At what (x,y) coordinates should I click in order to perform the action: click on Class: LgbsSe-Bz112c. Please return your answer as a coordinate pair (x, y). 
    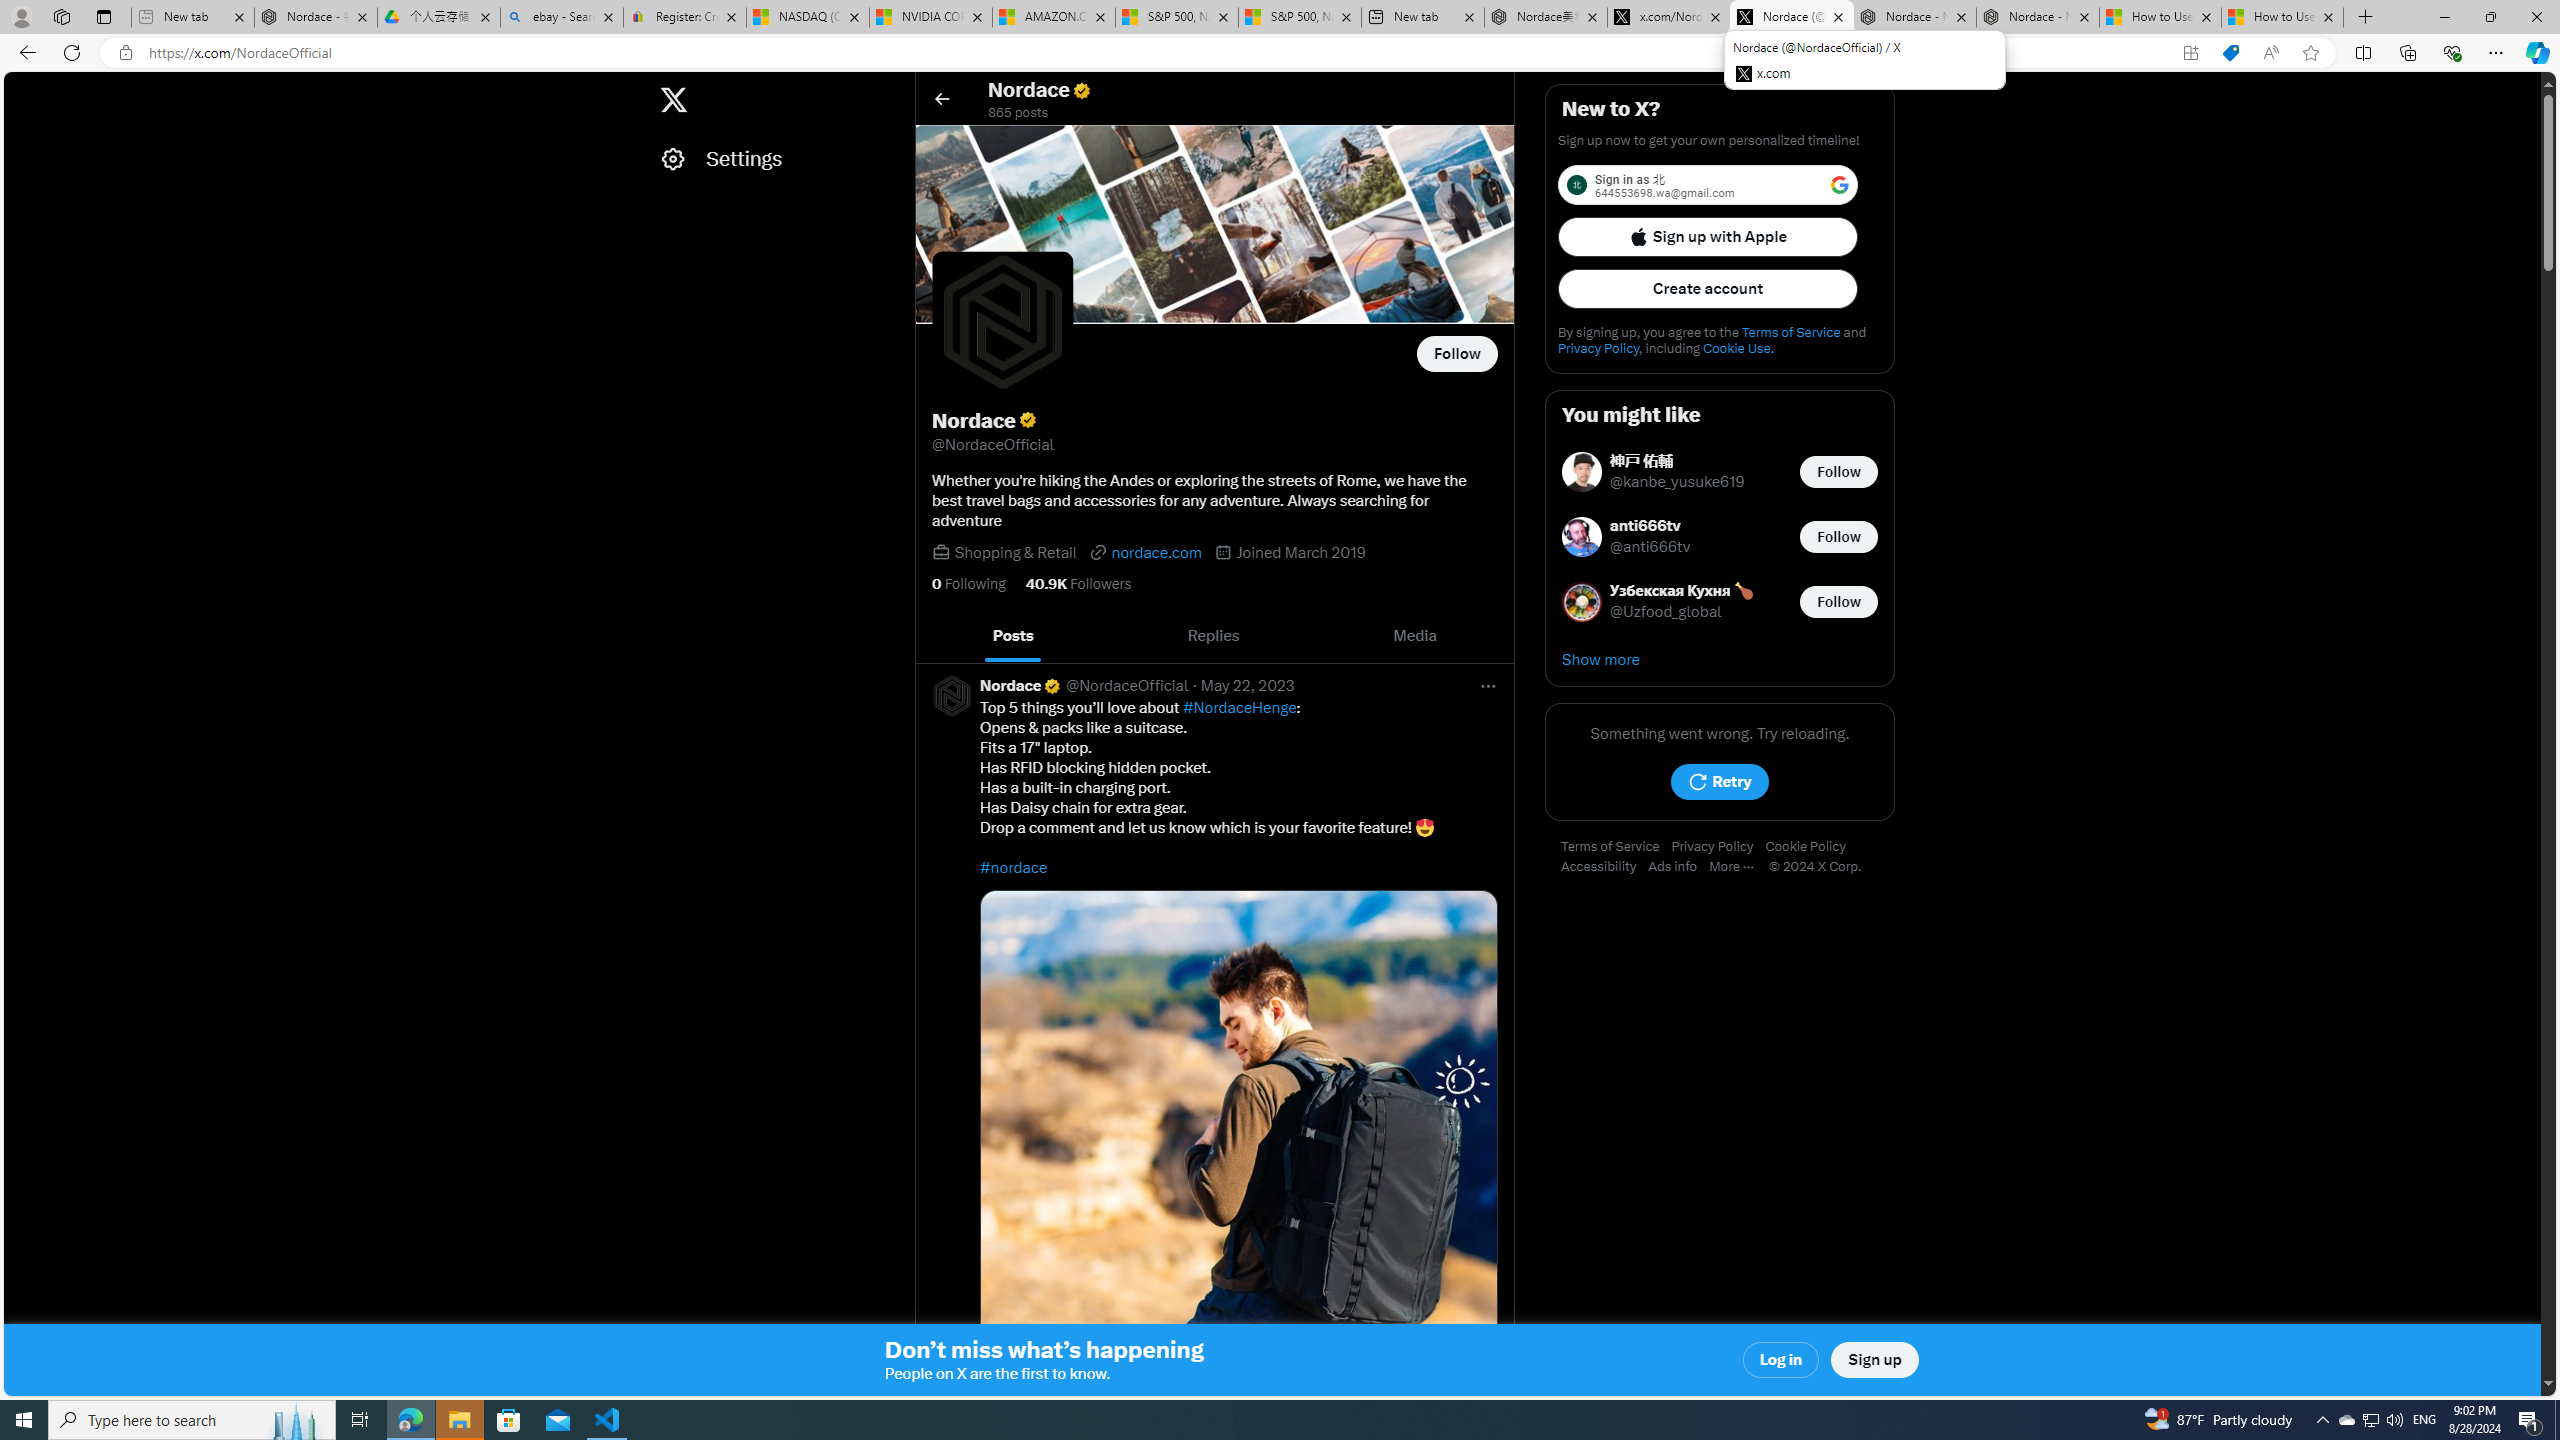
    Looking at the image, I should click on (1839, 184).